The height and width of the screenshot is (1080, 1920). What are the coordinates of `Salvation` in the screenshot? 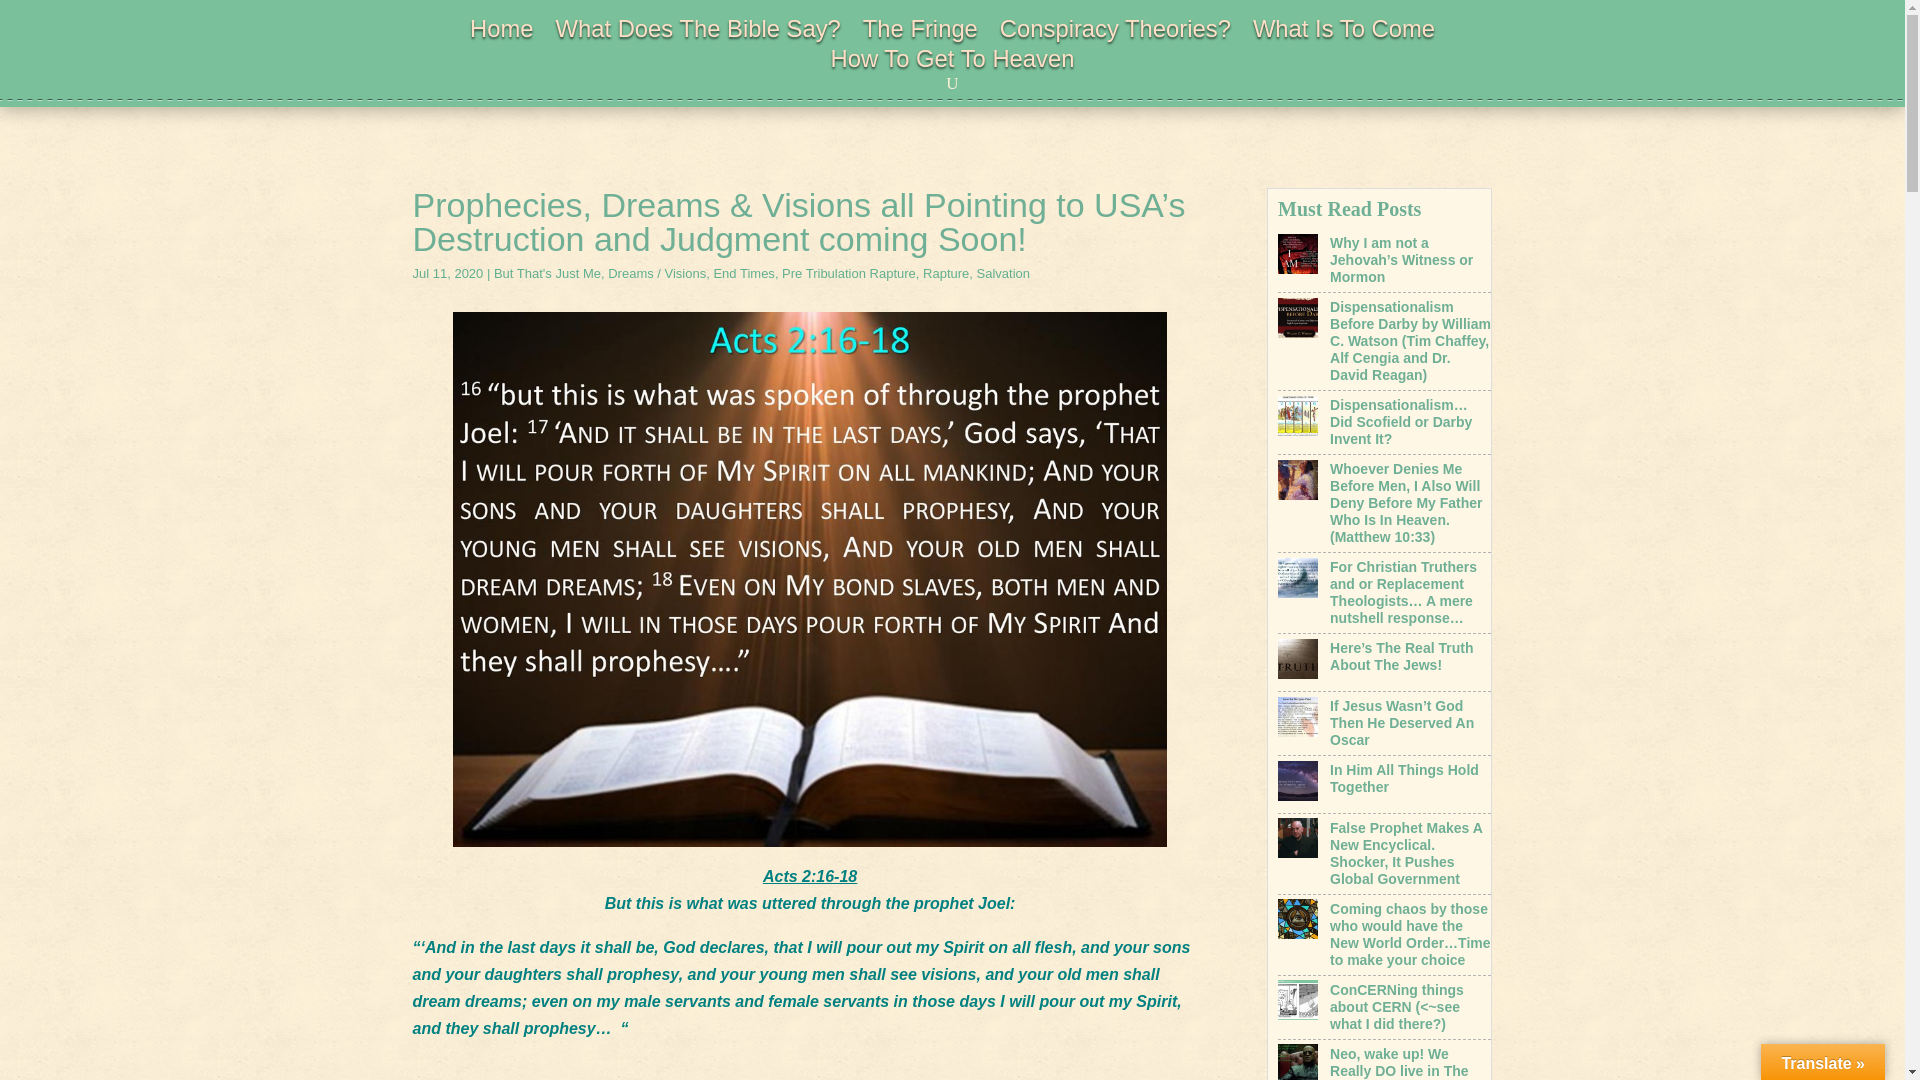 It's located at (1003, 272).